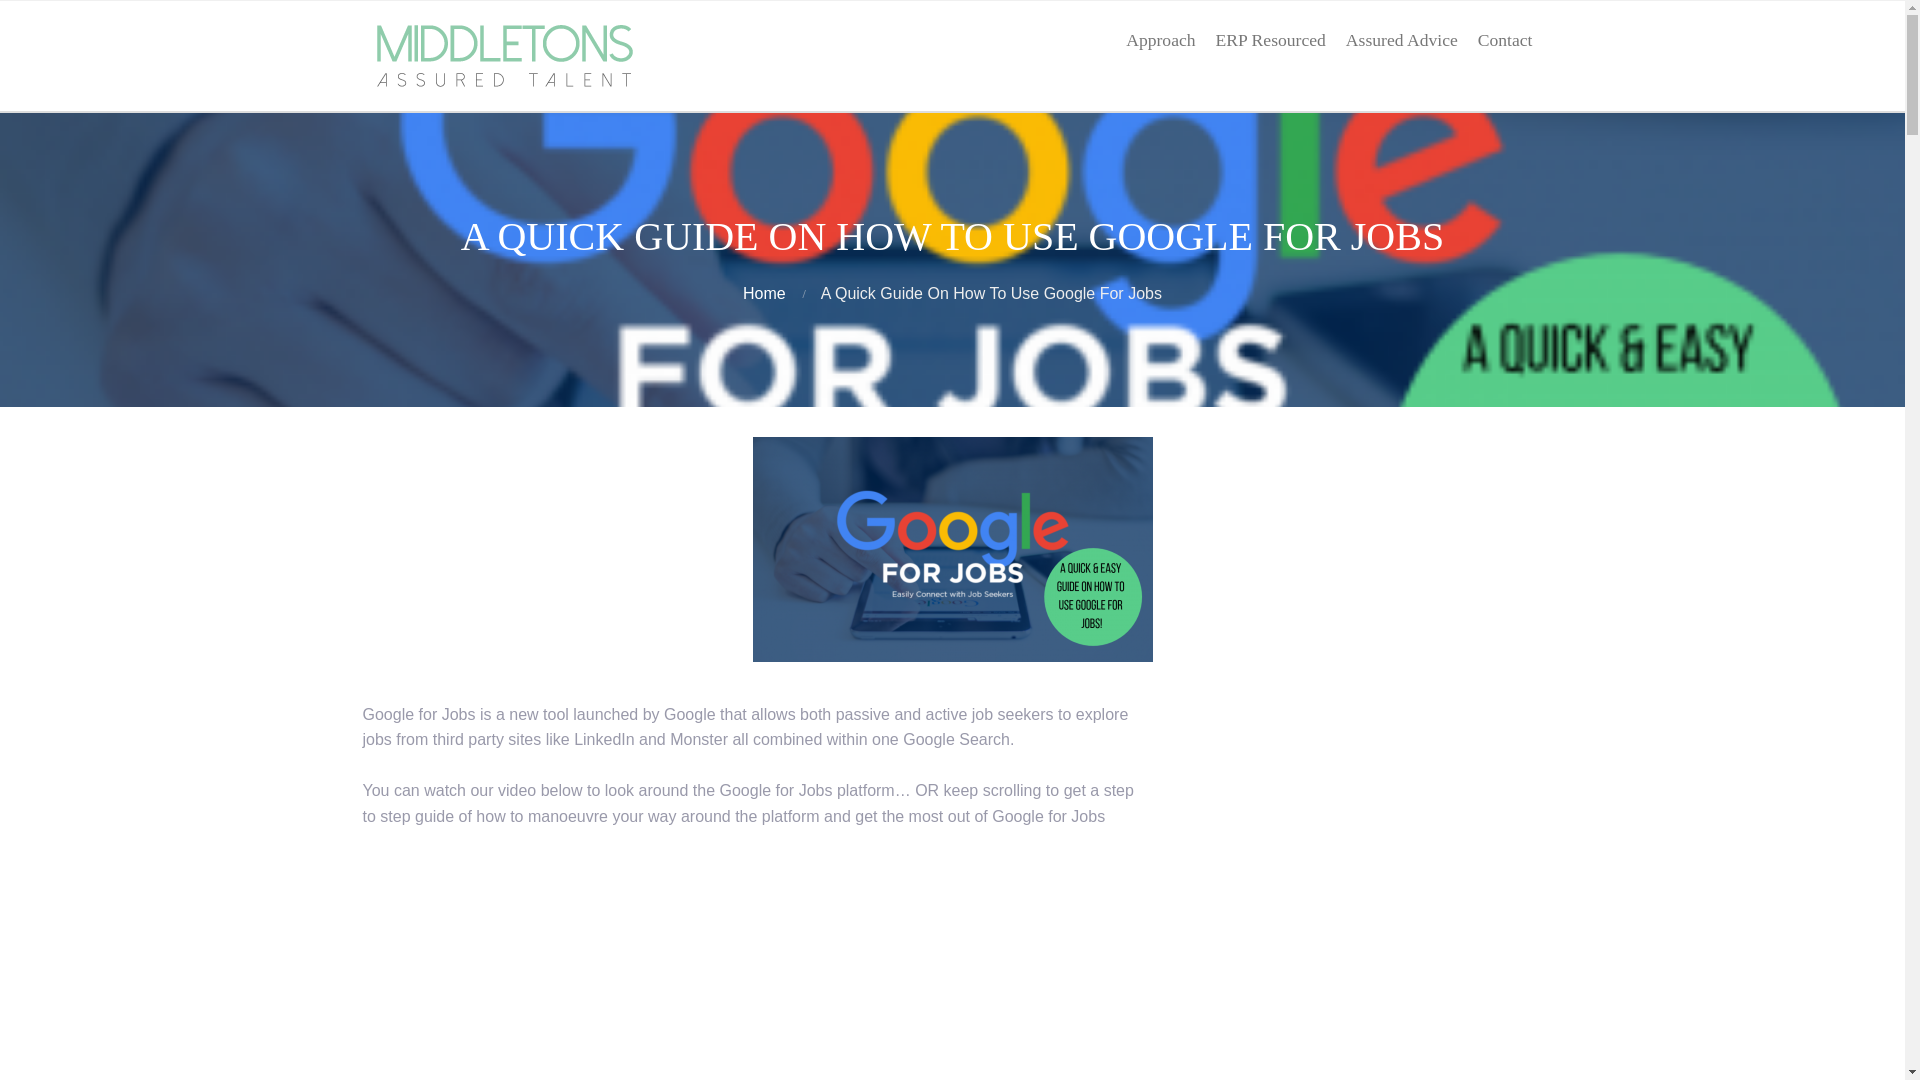  Describe the element at coordinates (1160, 40) in the screenshot. I see `Approach` at that location.